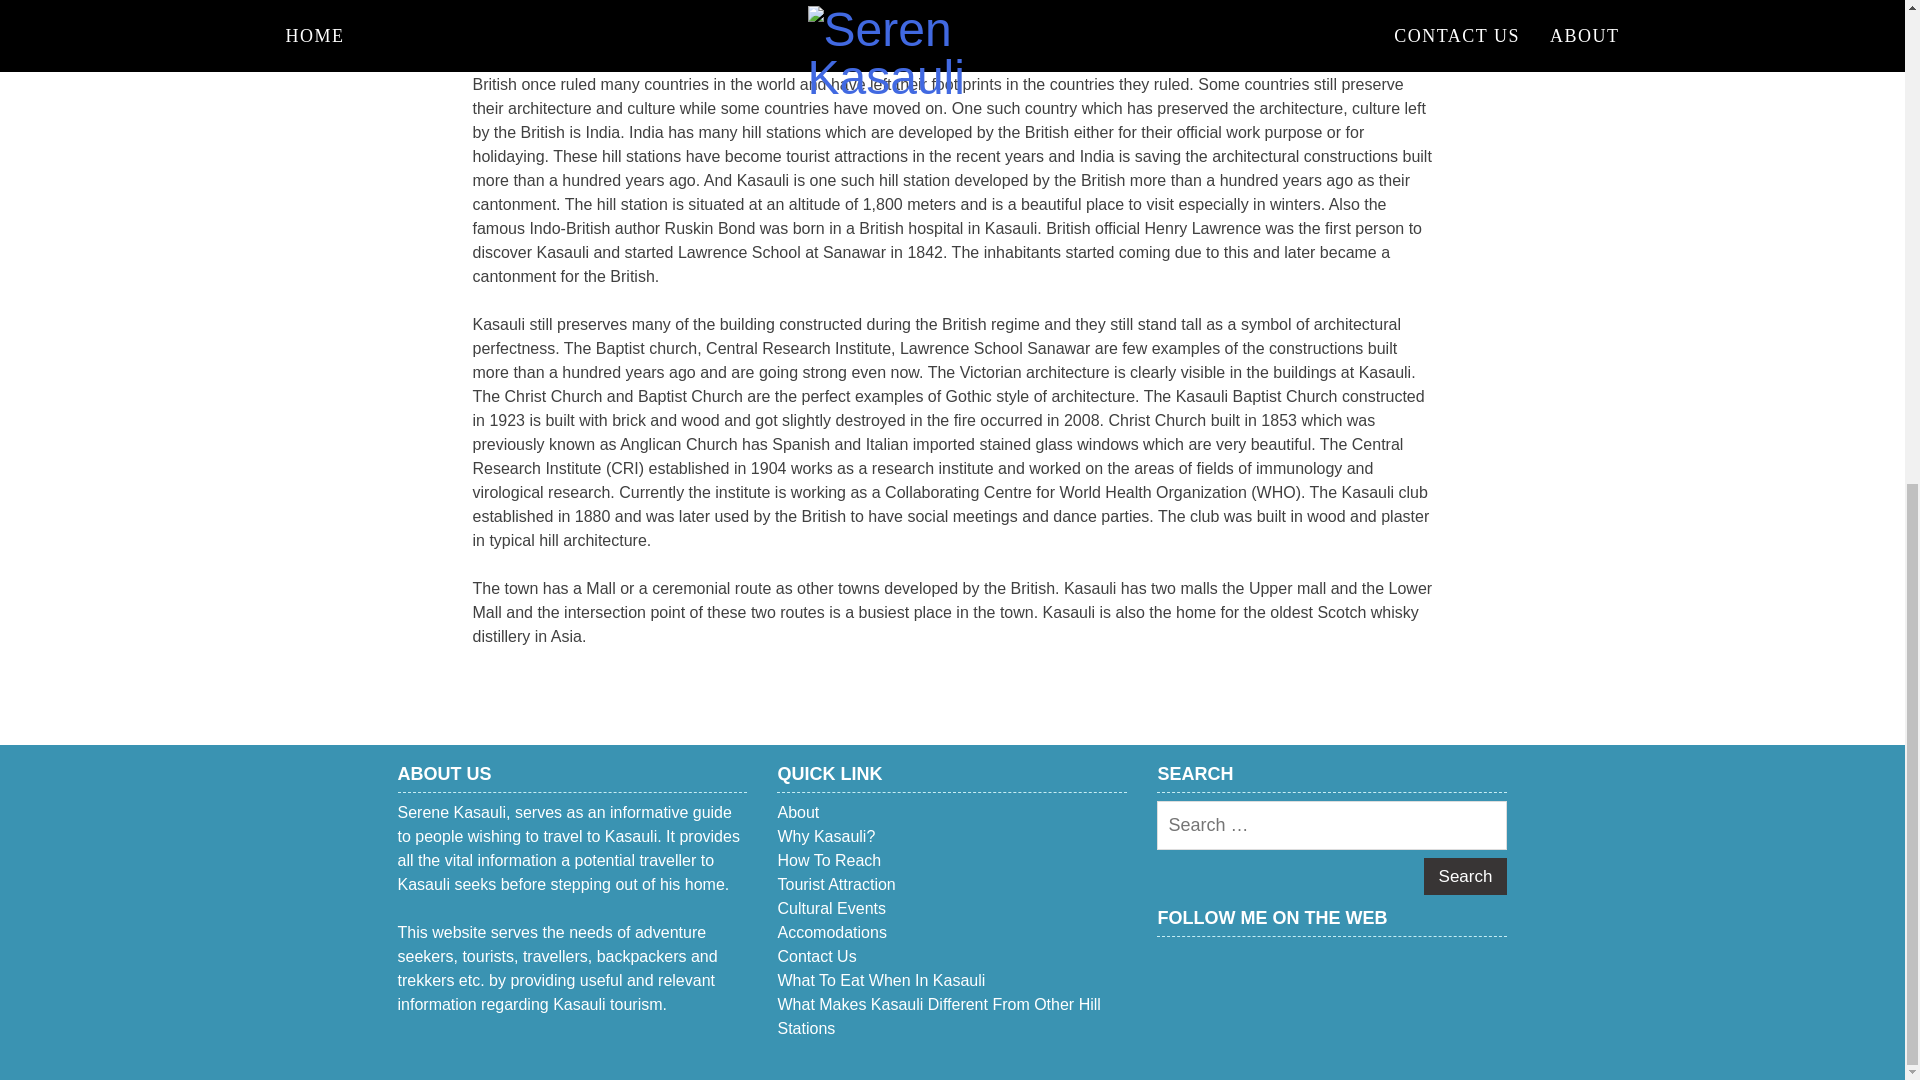 This screenshot has height=1080, width=1920. I want to click on Contact Us, so click(816, 956).